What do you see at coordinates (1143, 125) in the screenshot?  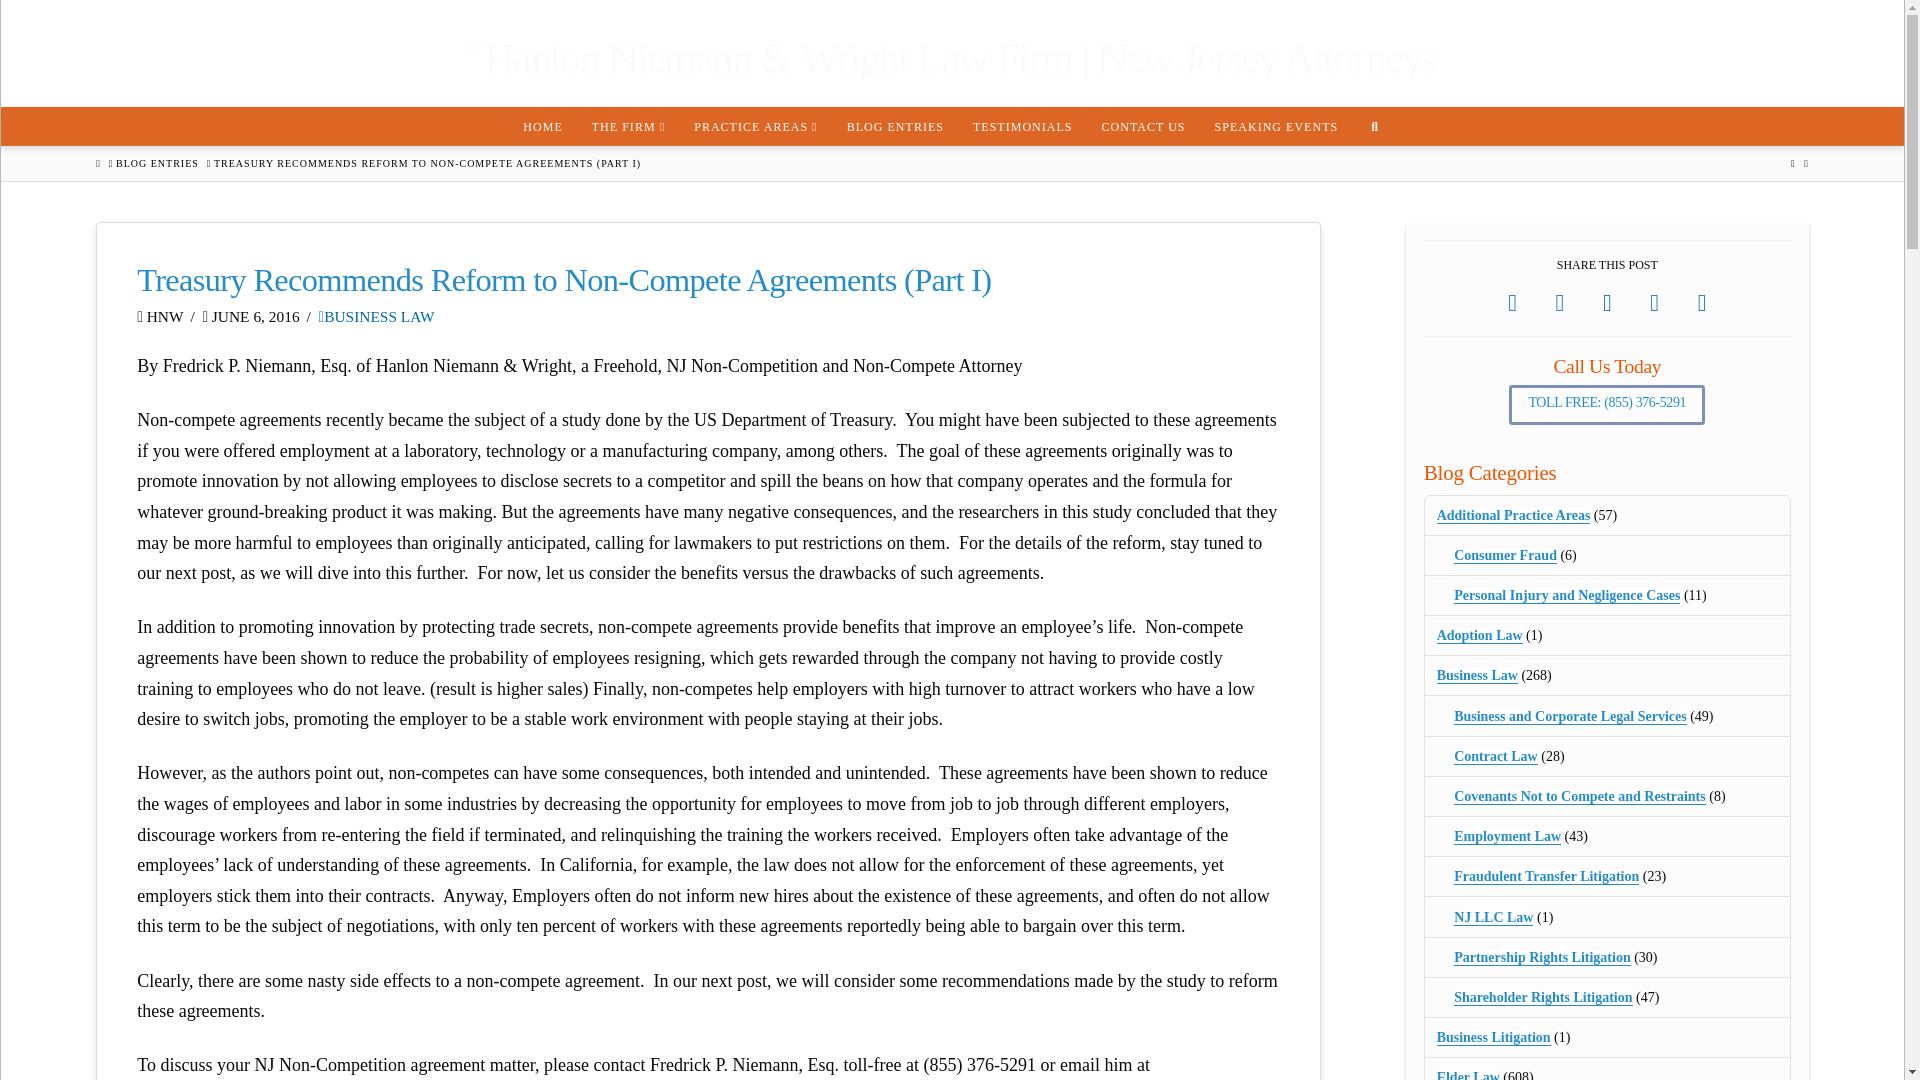 I see `CONTACT US` at bounding box center [1143, 125].